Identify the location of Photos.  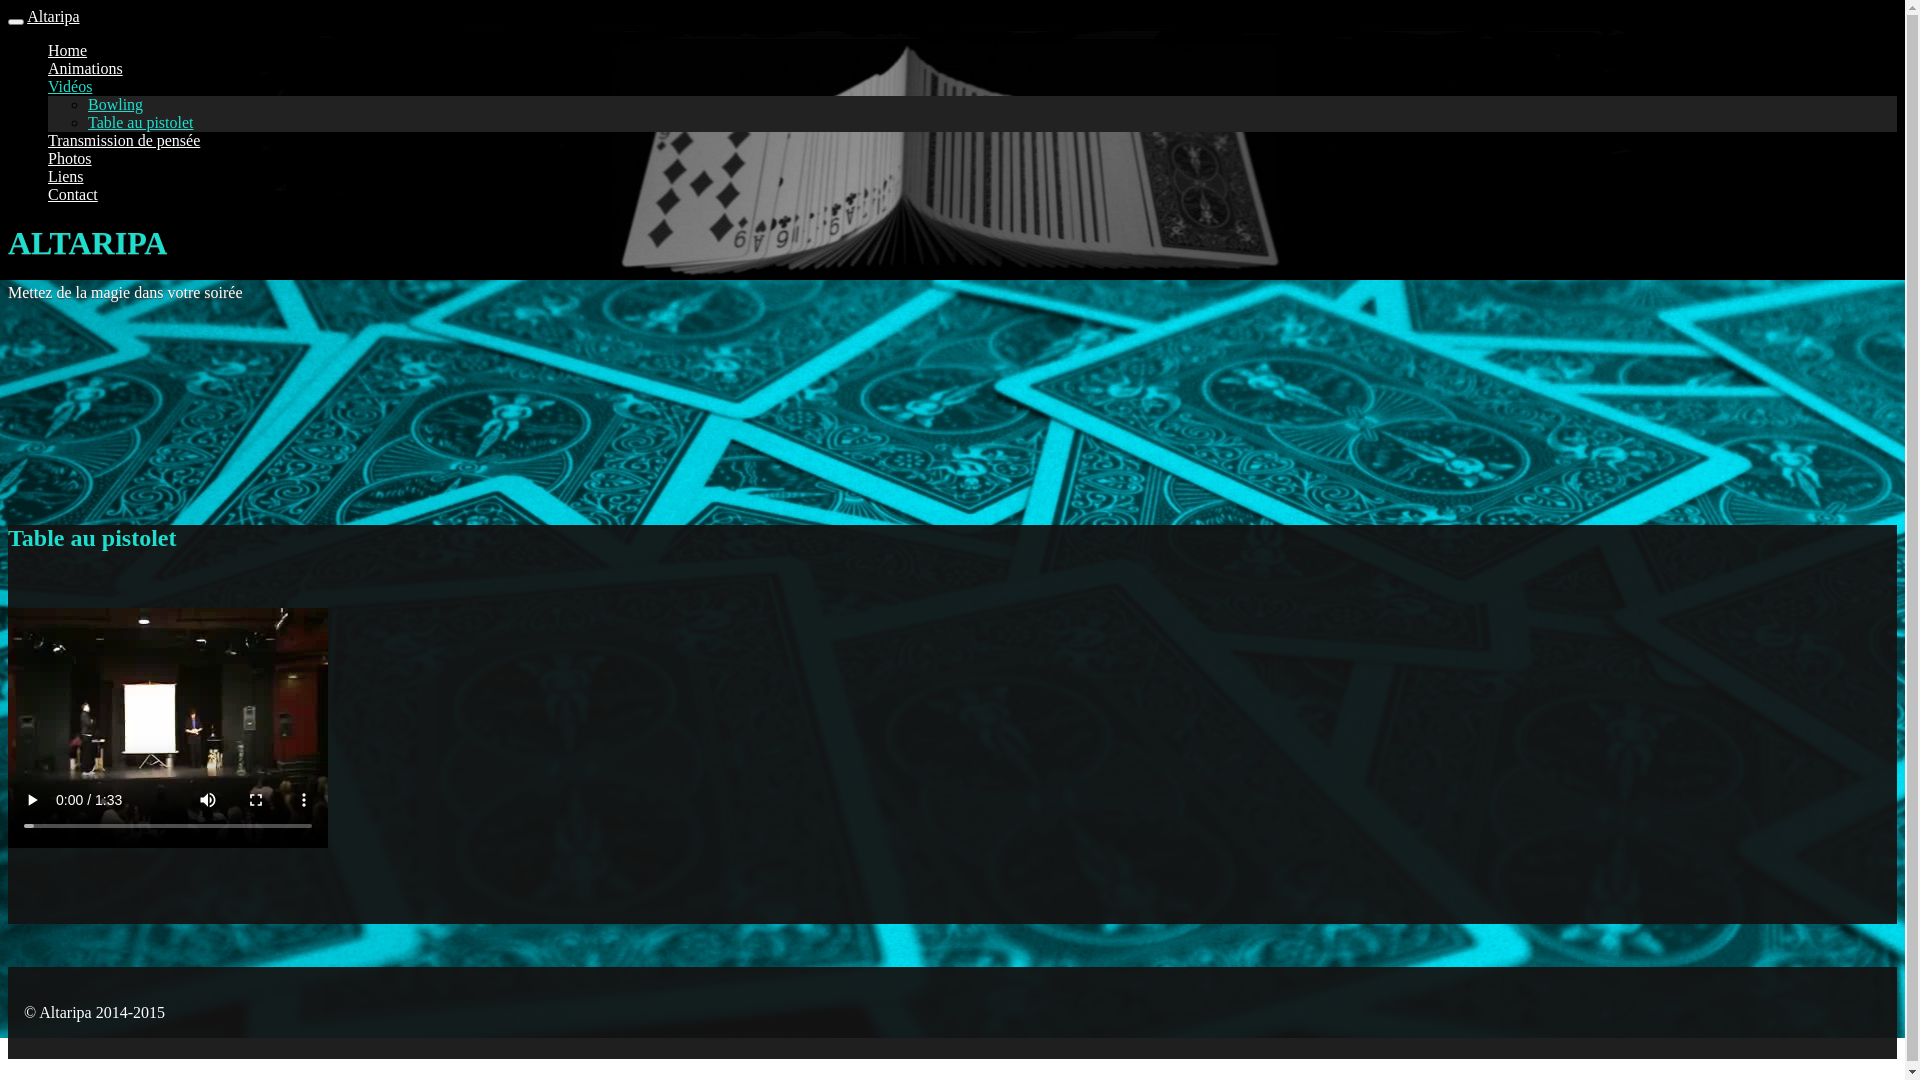
(70, 158).